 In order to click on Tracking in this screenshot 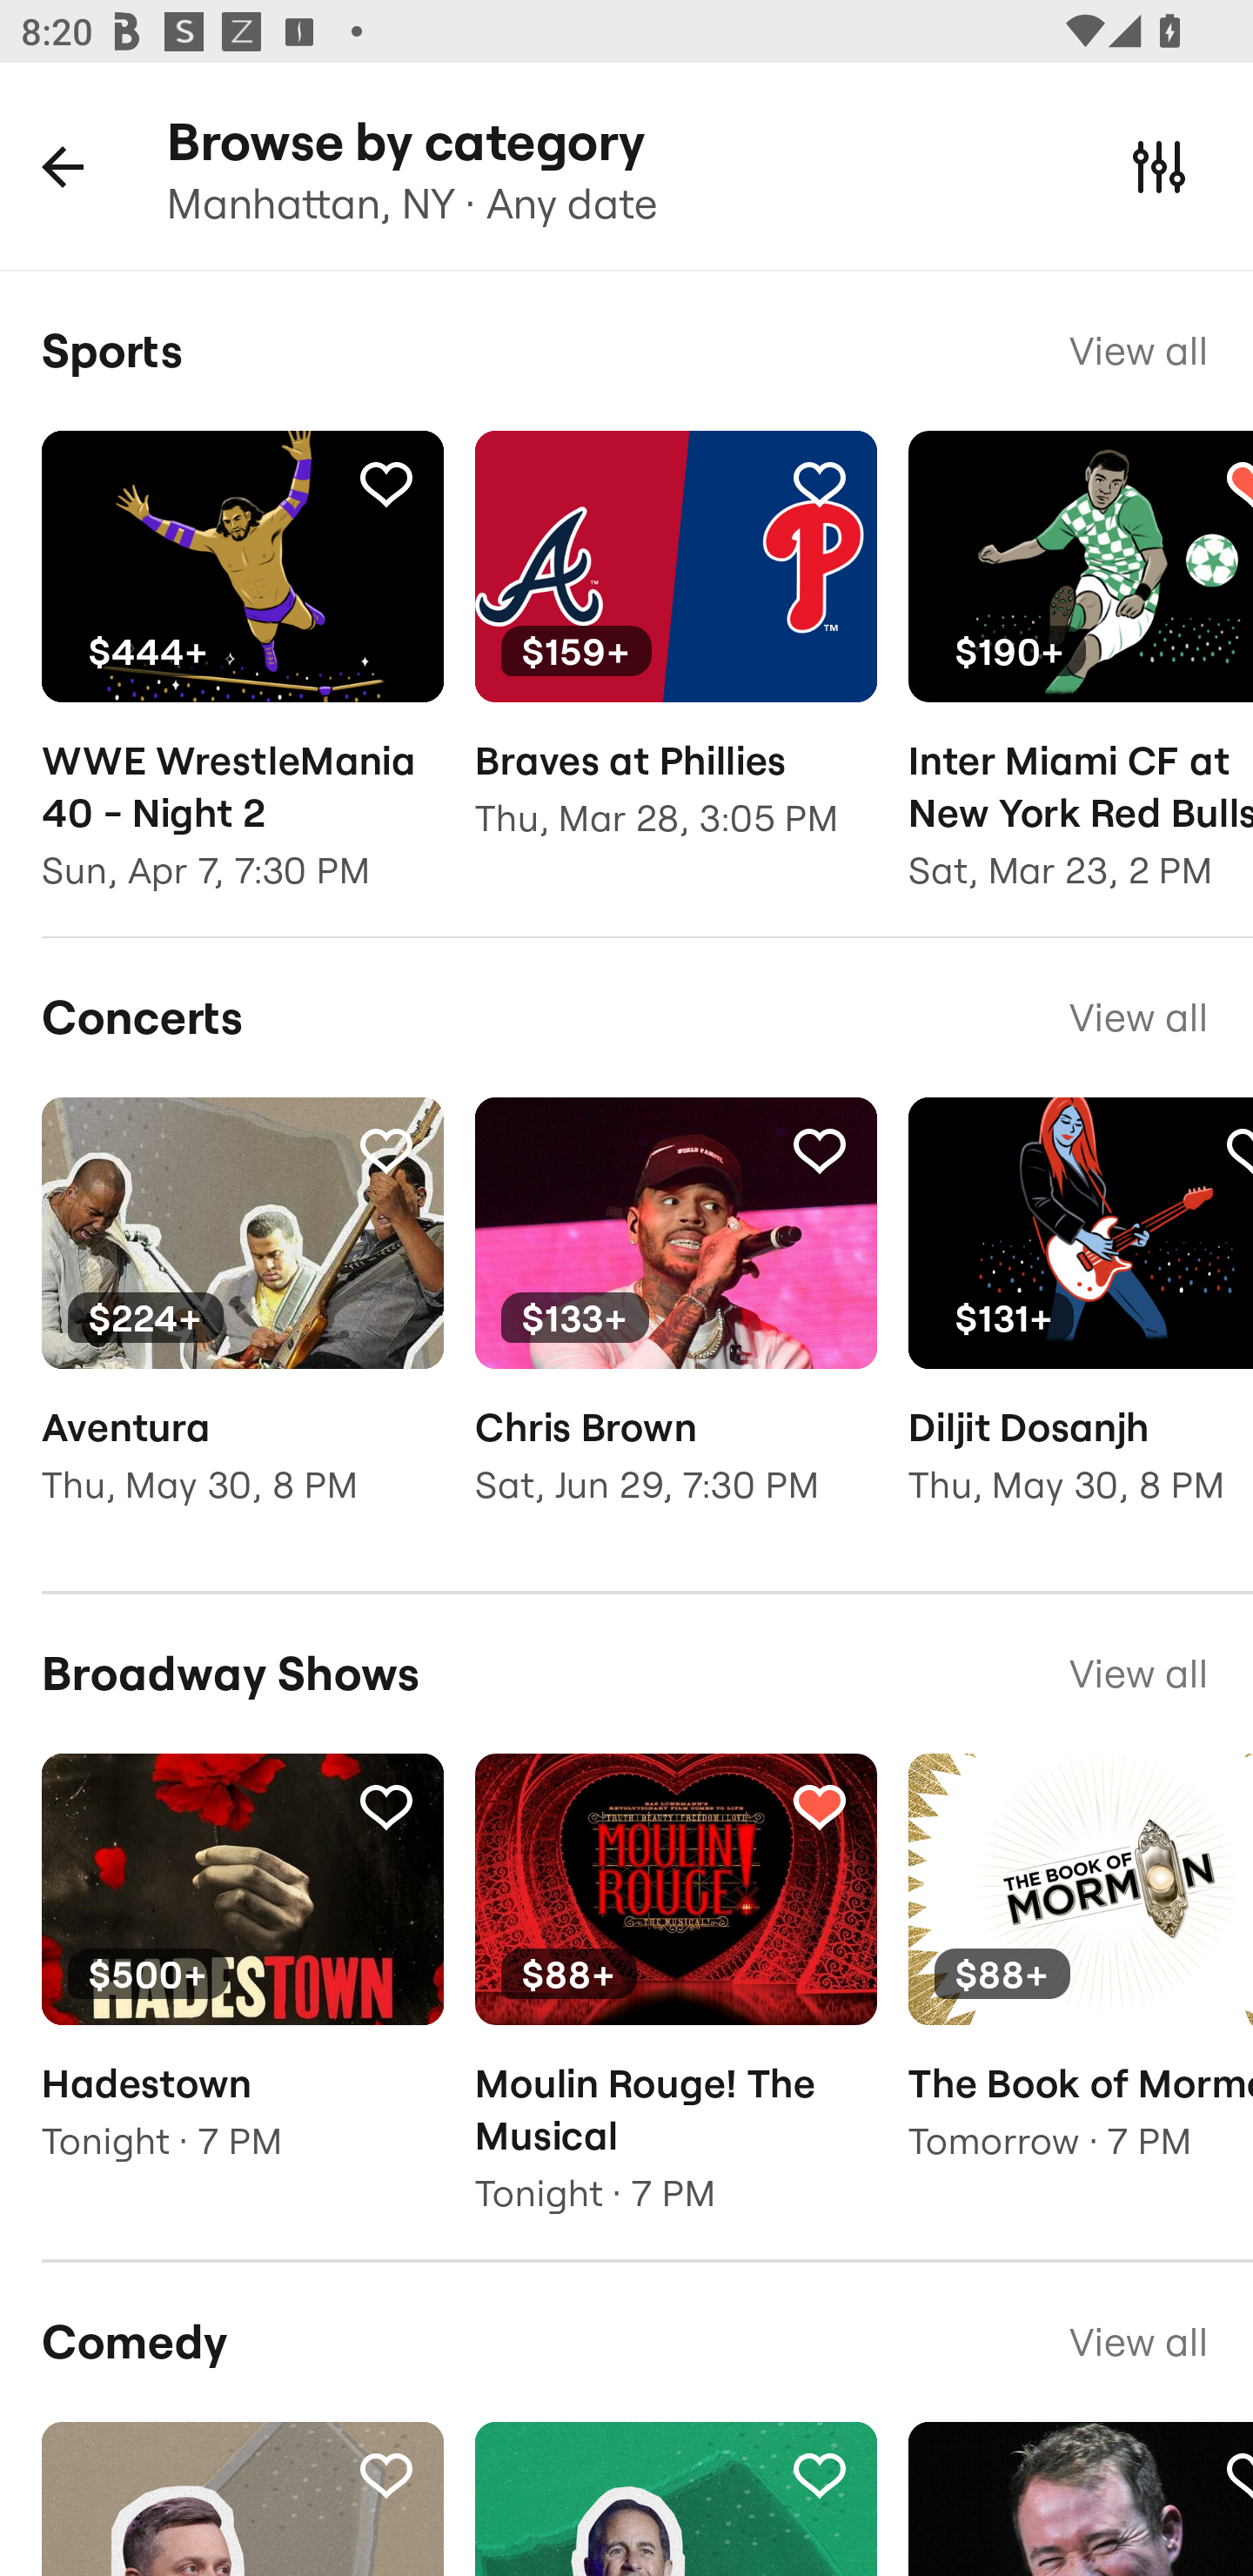, I will do `click(819, 483)`.